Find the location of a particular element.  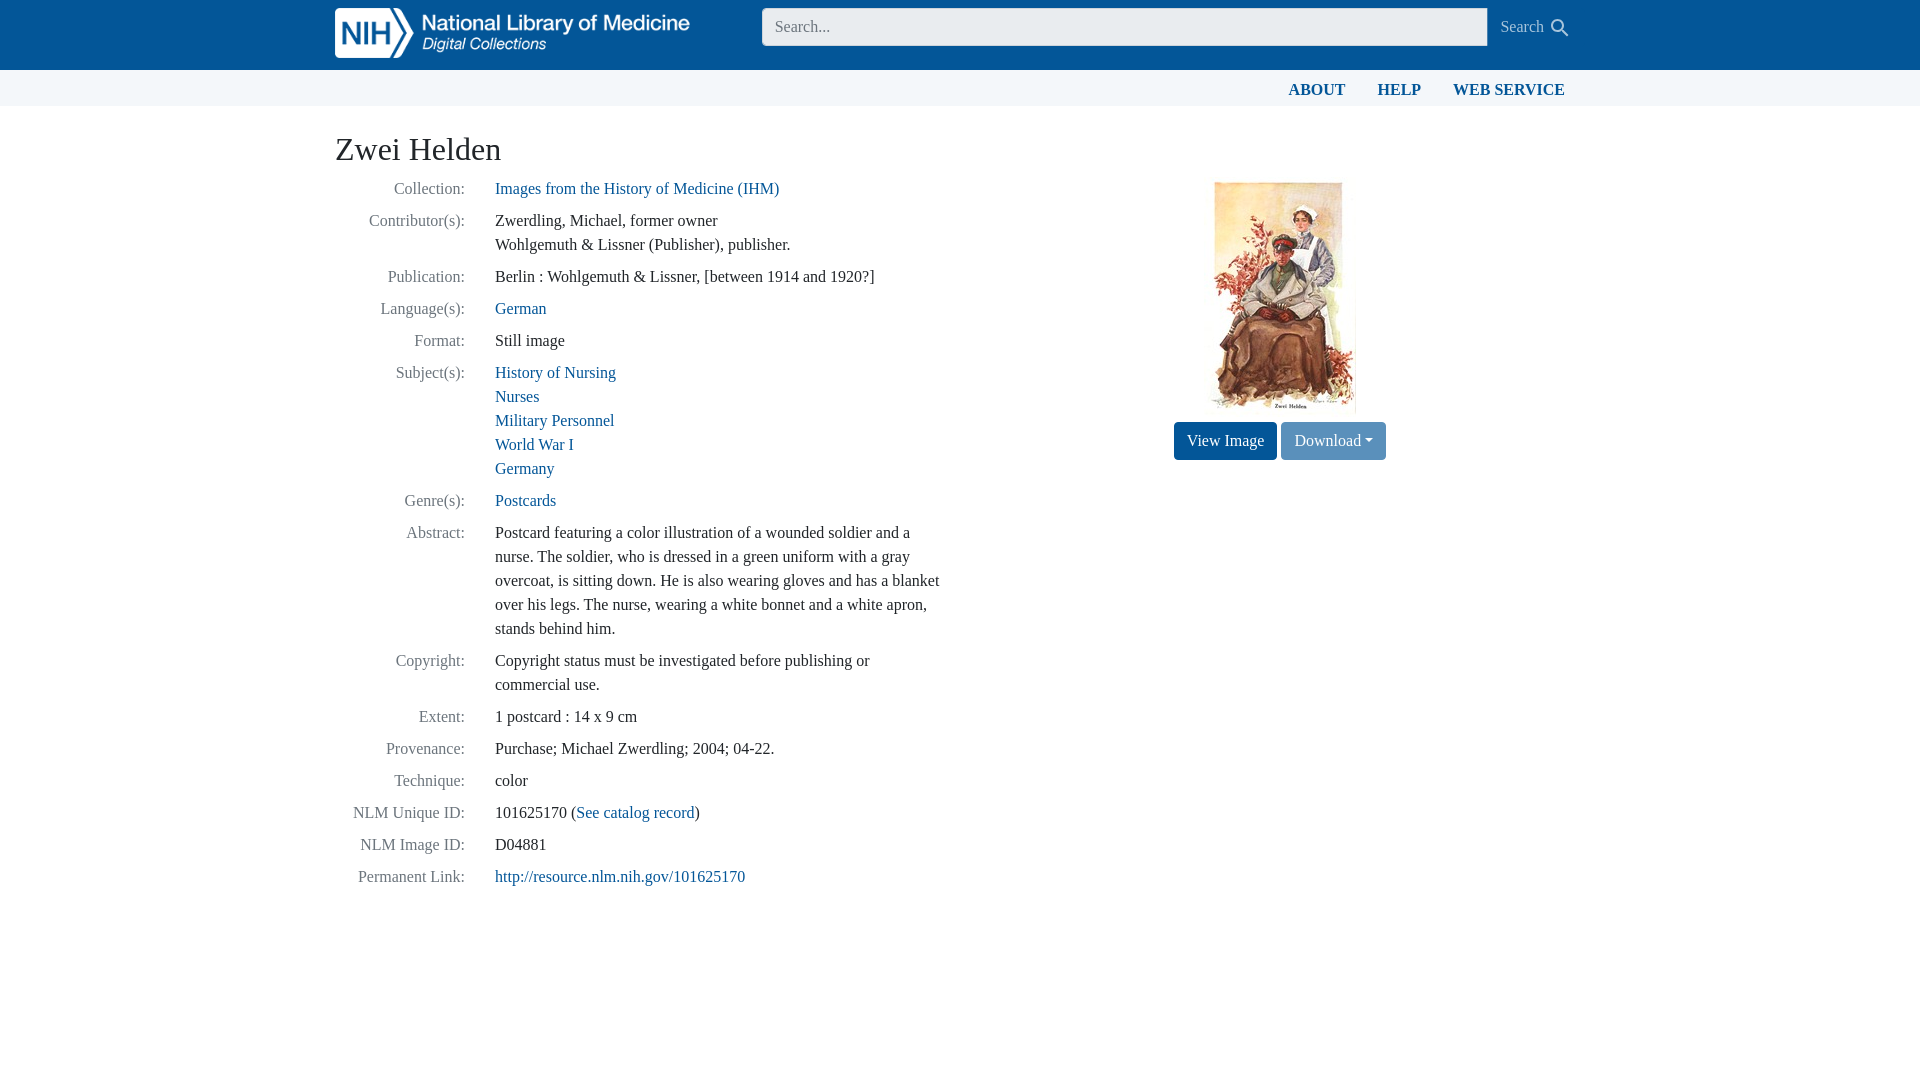

WEB SERVICE is located at coordinates (1508, 88).